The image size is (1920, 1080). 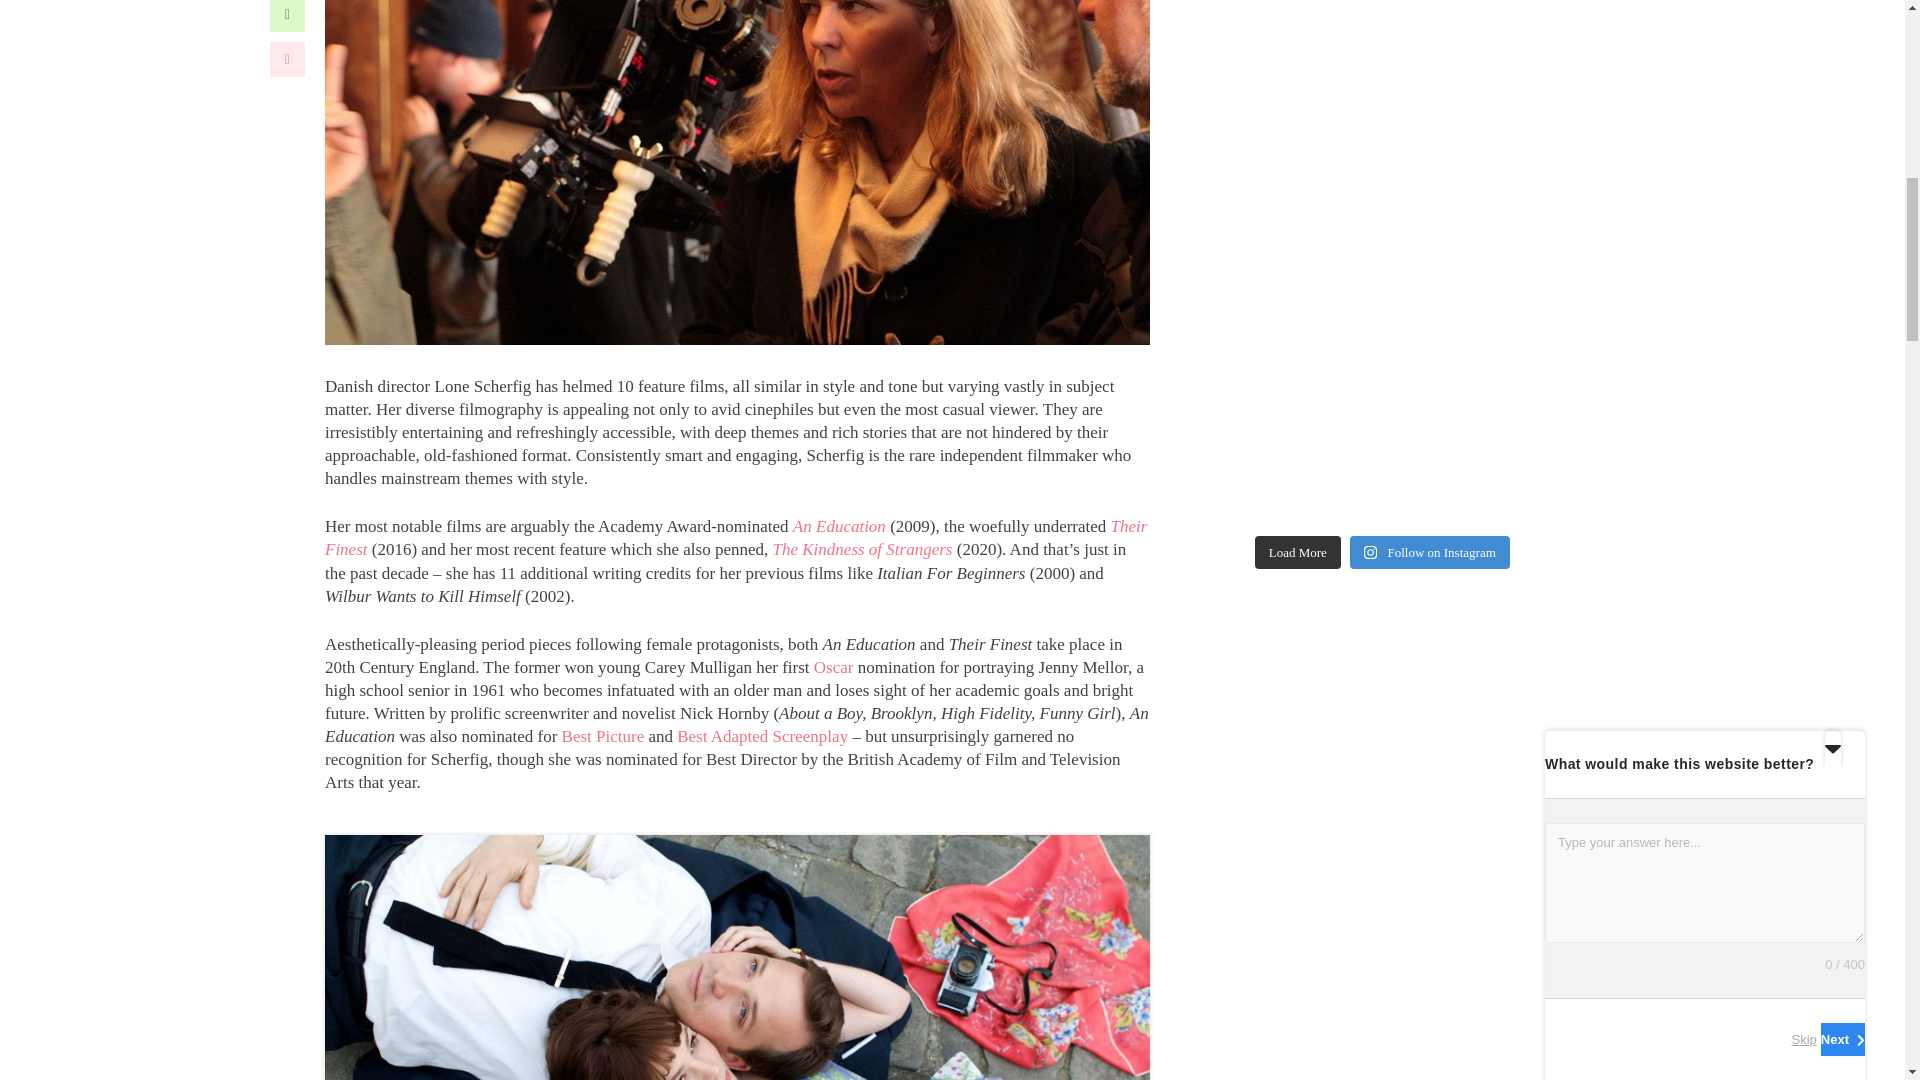 What do you see at coordinates (838, 526) in the screenshot?
I see `An Education` at bounding box center [838, 526].